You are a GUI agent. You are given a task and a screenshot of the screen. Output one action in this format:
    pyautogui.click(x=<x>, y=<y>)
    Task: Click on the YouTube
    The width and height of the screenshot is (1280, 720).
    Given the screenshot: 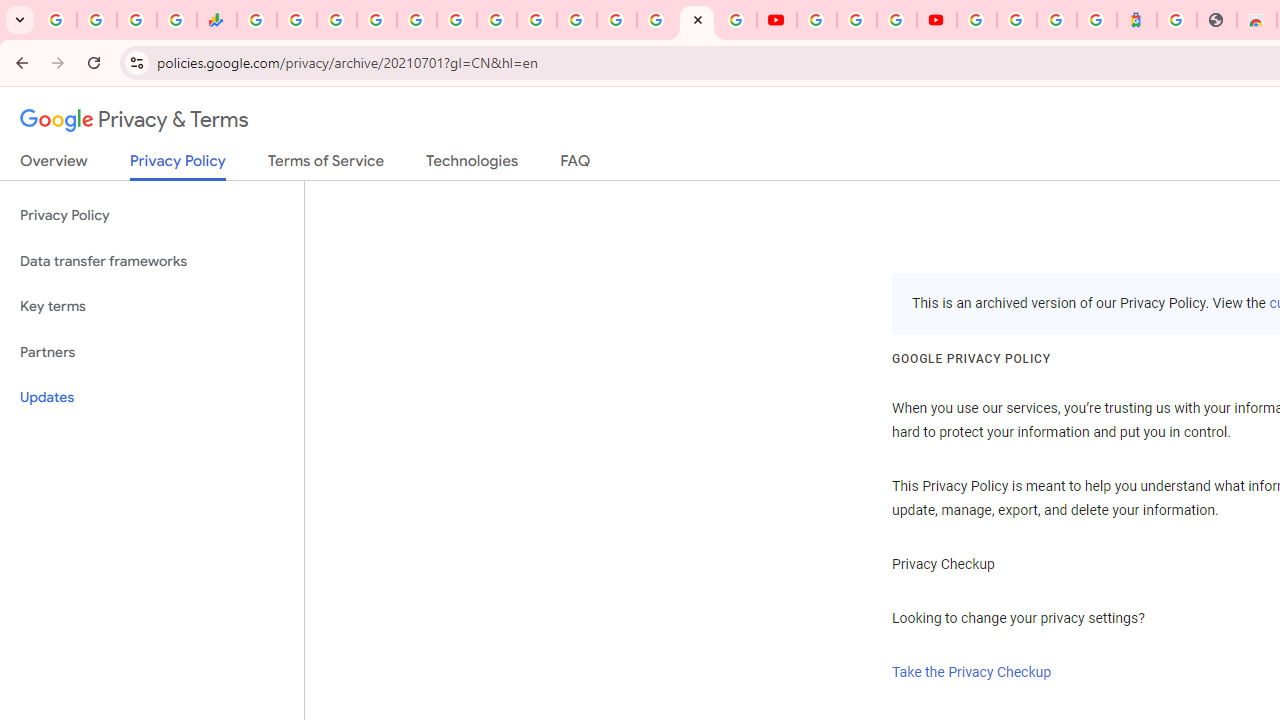 What is the action you would take?
    pyautogui.click(x=536, y=20)
    